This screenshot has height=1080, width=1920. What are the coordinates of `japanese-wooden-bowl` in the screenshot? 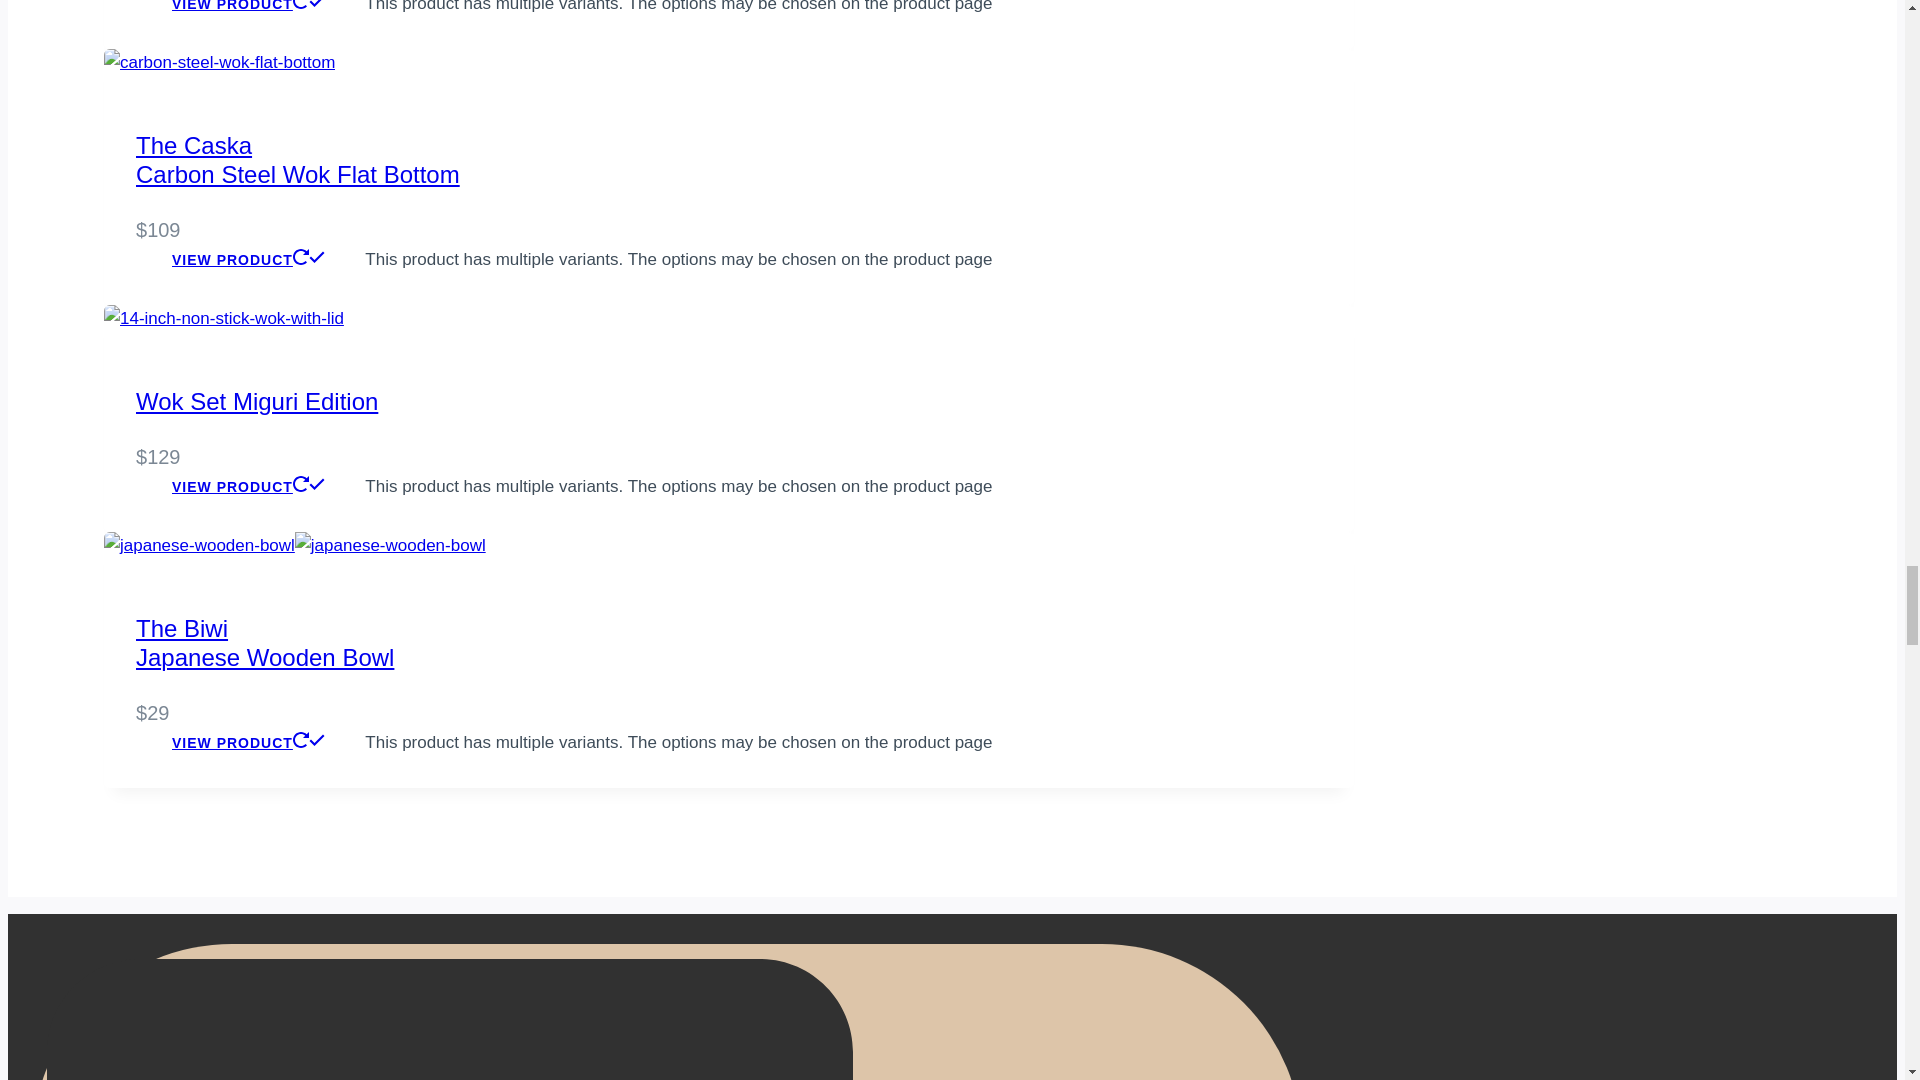 It's located at (248, 259).